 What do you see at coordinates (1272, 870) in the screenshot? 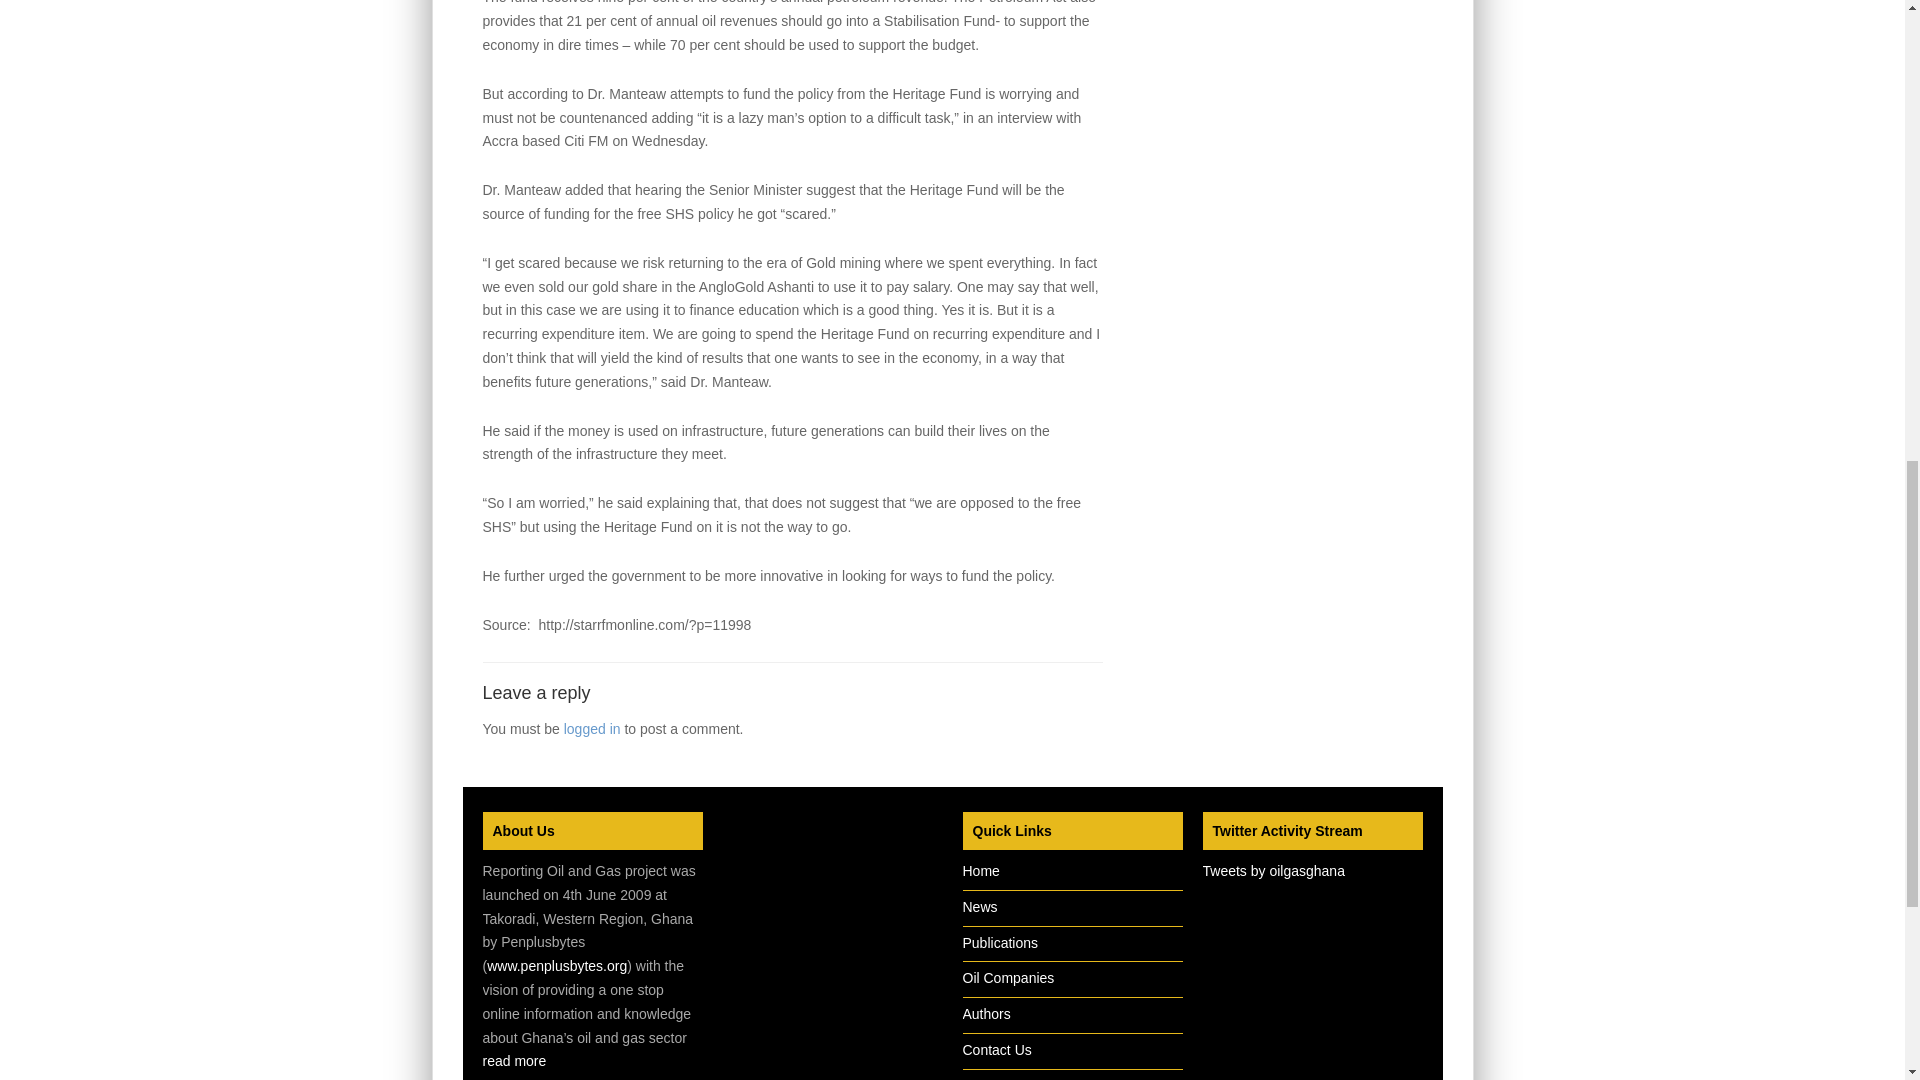
I see `Tweets by oilgasghana` at bounding box center [1272, 870].